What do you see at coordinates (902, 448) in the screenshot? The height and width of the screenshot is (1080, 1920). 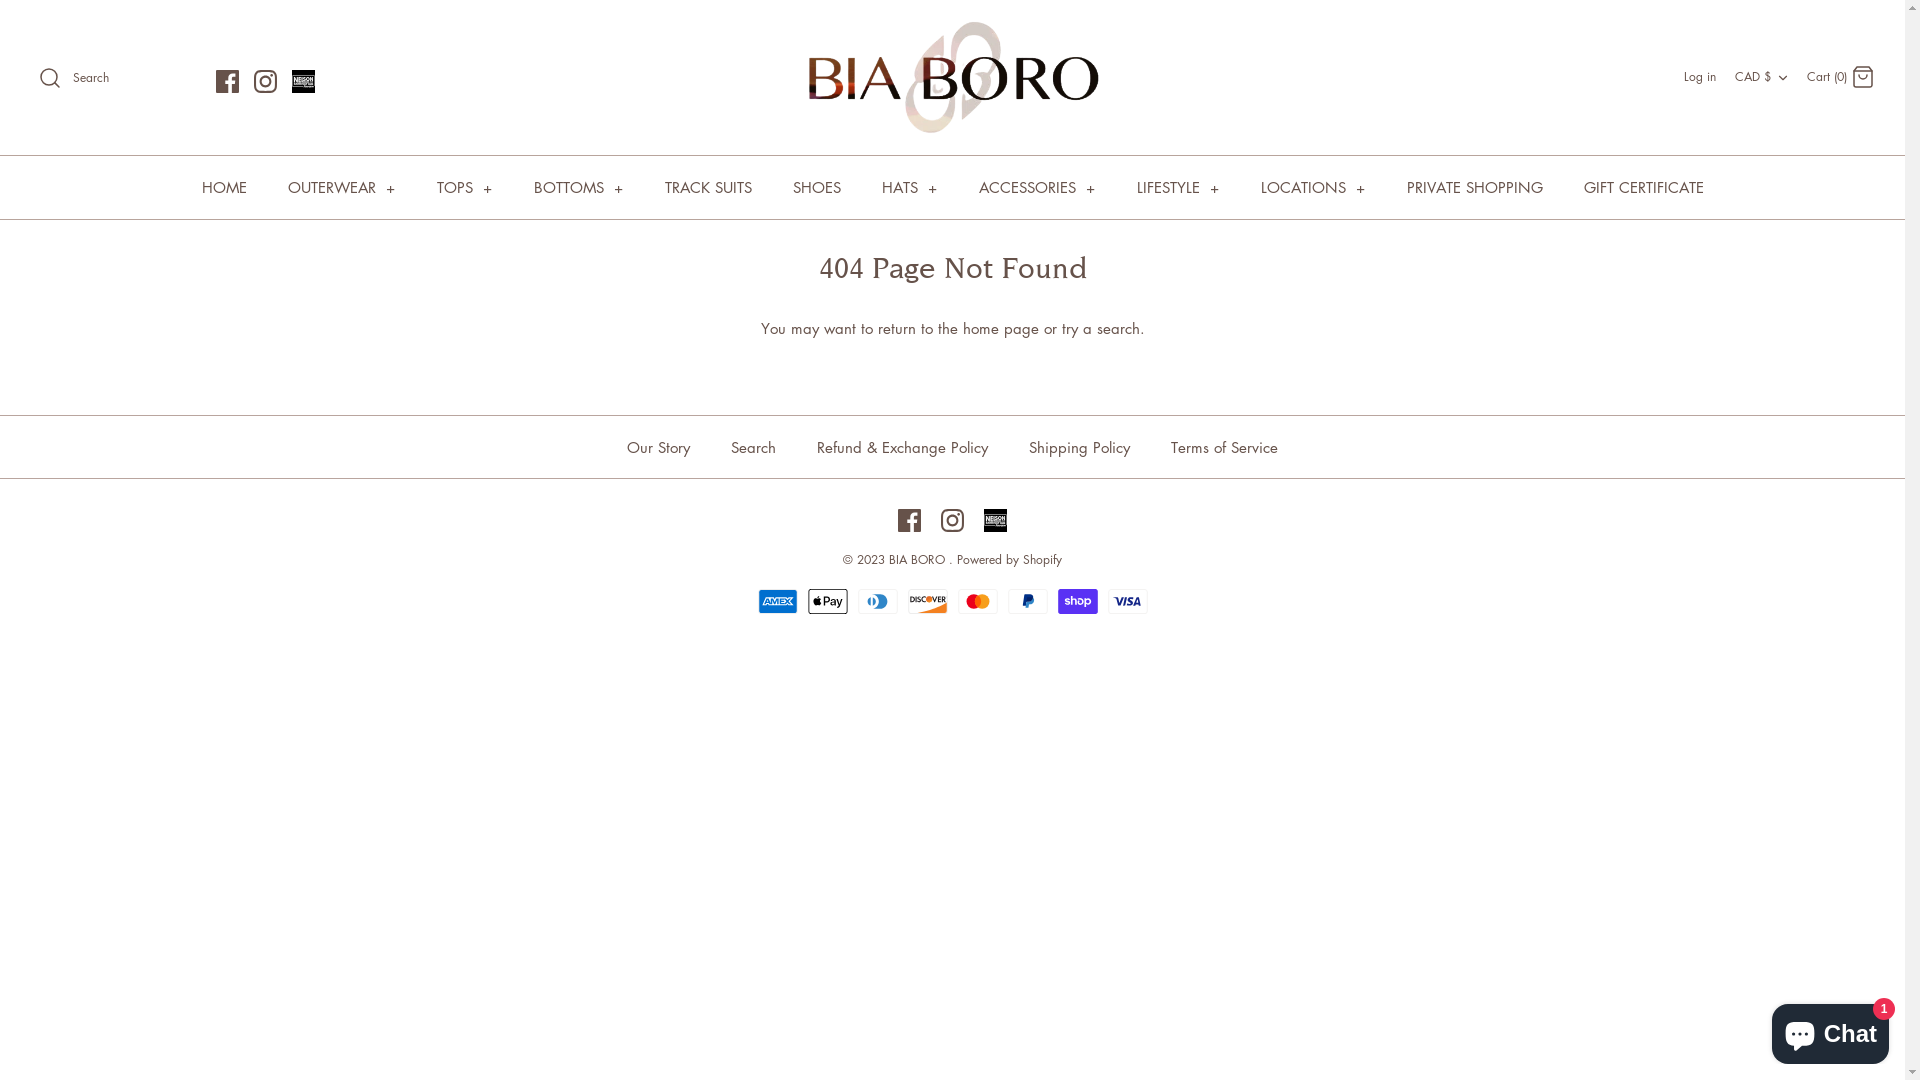 I see `Refund & Exchange Policy` at bounding box center [902, 448].